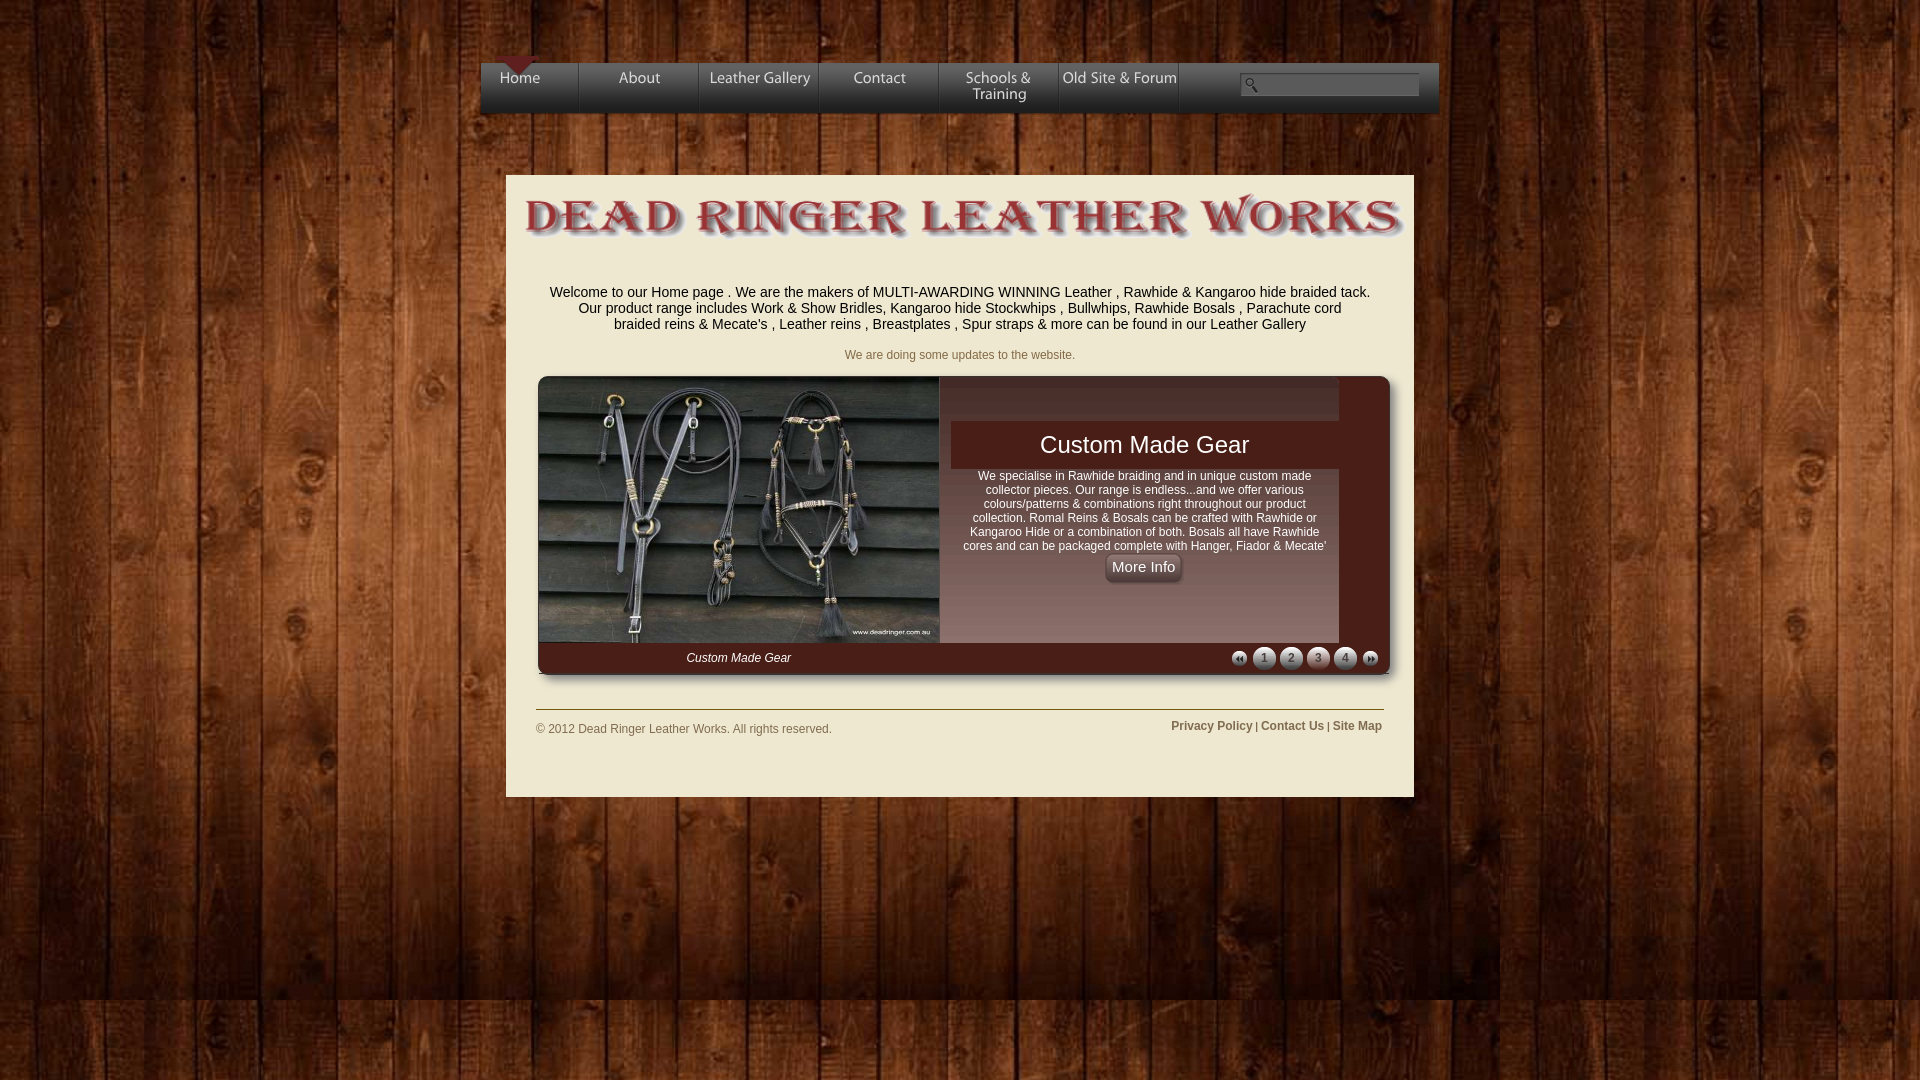 The height and width of the screenshot is (1080, 1920). Describe the element at coordinates (520, 91) in the screenshot. I see `Home` at that location.